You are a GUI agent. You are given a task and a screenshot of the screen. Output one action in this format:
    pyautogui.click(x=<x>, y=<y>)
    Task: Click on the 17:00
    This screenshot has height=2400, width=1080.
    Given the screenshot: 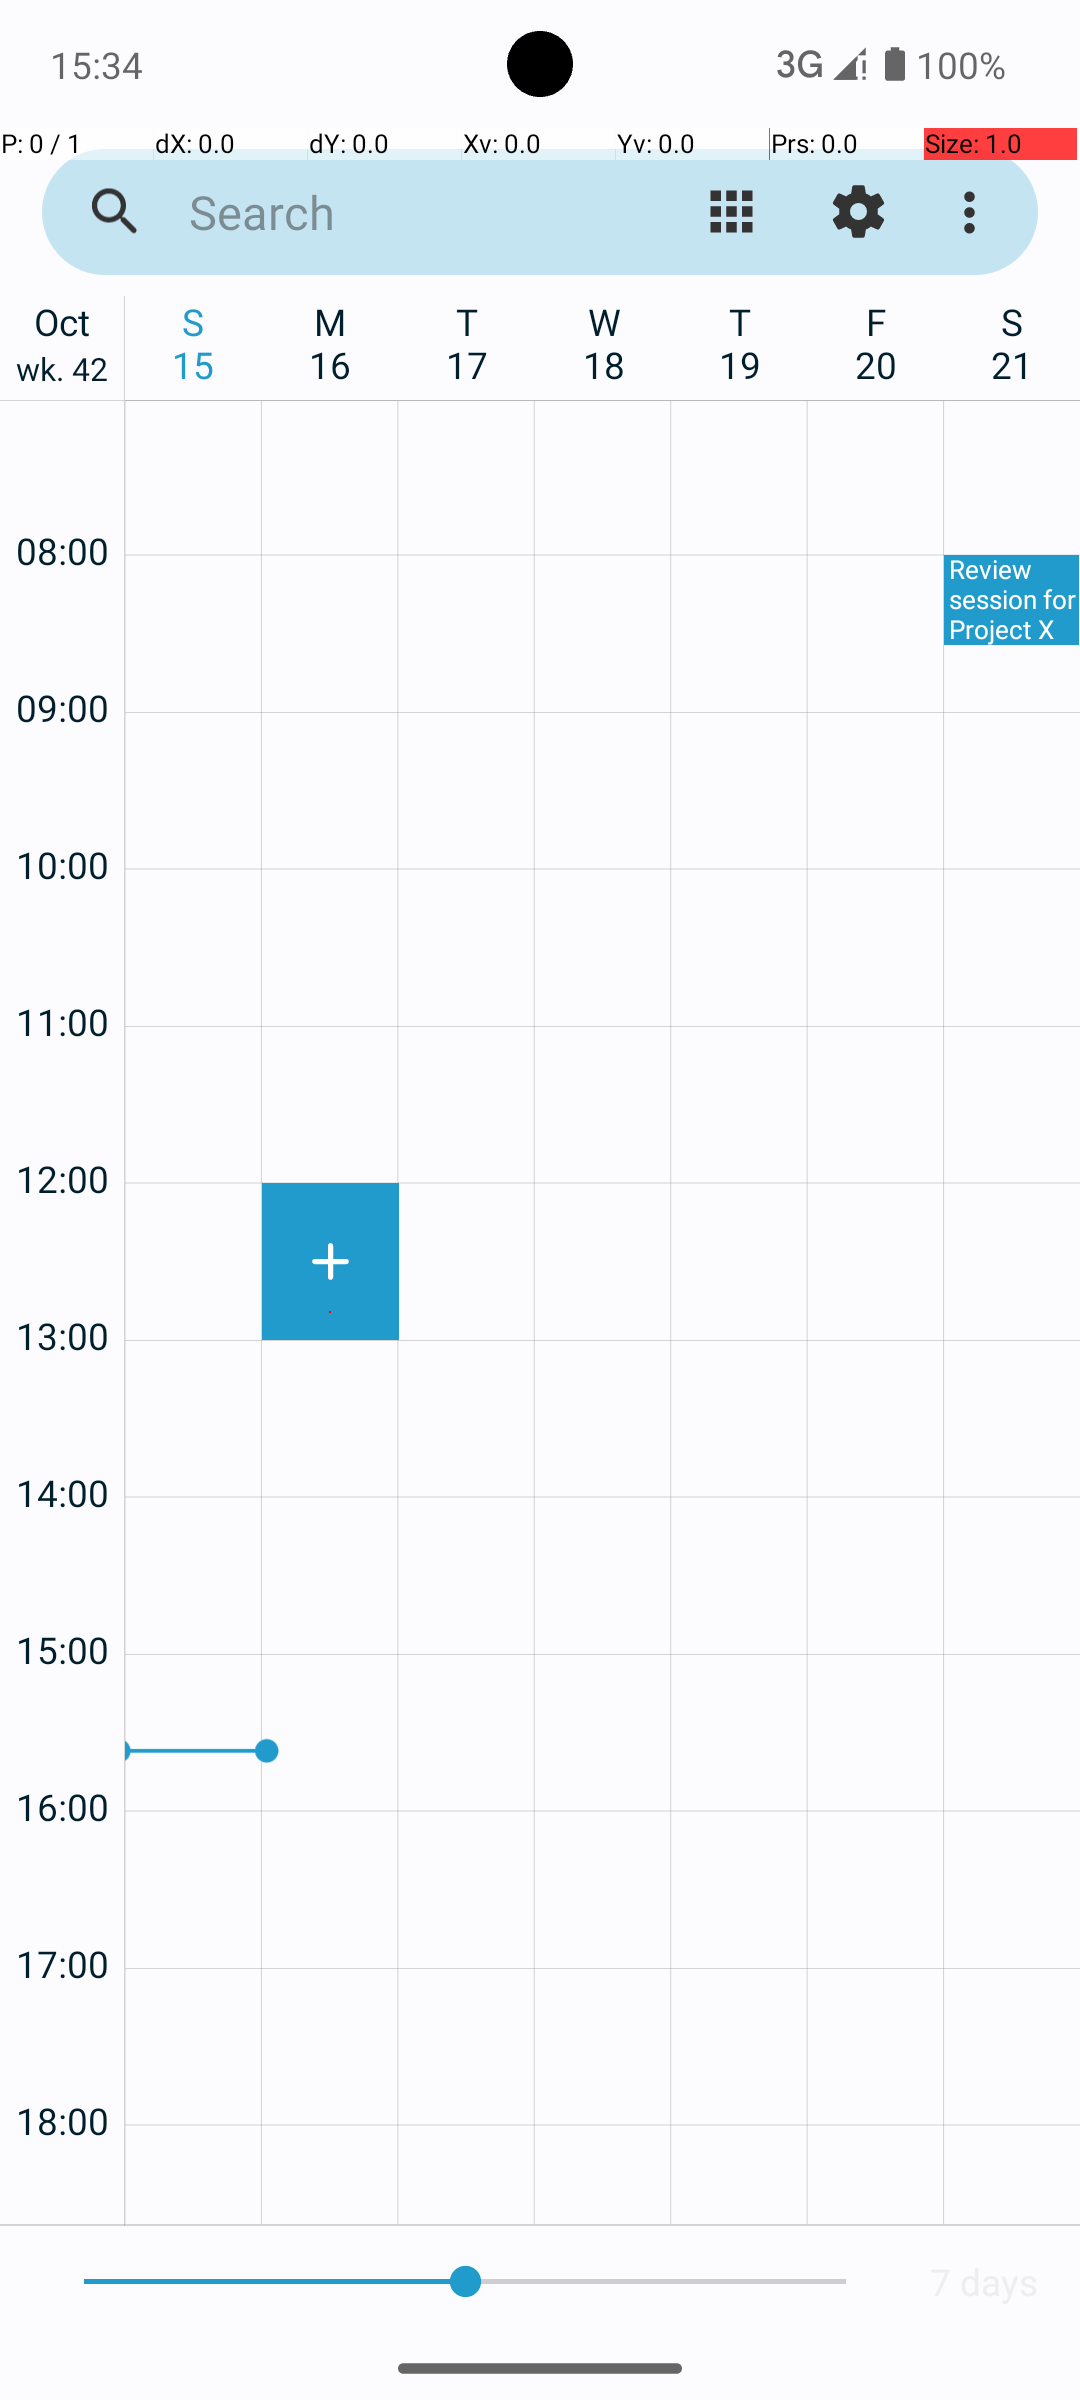 What is the action you would take?
    pyautogui.click(x=62, y=1910)
    